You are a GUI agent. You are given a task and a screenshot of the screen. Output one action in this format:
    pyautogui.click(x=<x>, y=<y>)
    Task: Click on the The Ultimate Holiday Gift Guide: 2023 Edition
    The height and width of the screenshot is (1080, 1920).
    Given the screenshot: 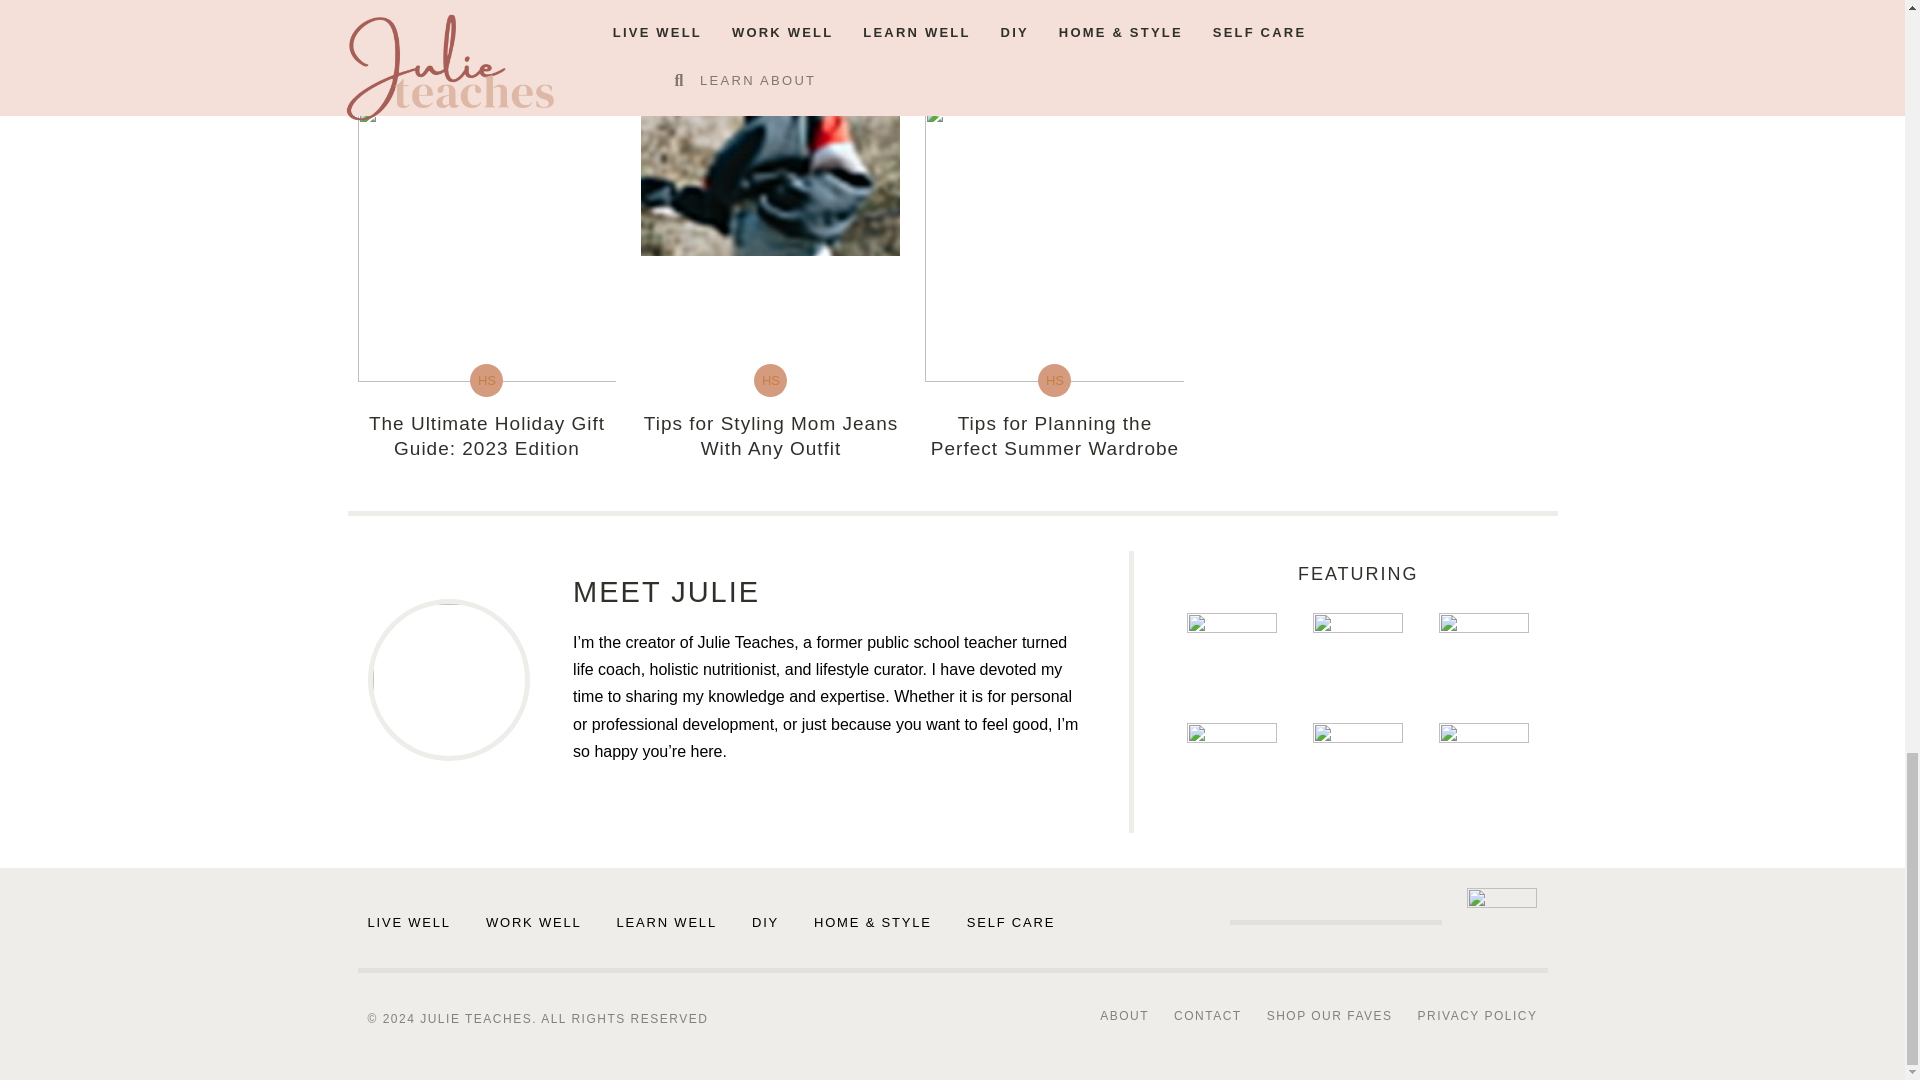 What is the action you would take?
    pyautogui.click(x=486, y=436)
    